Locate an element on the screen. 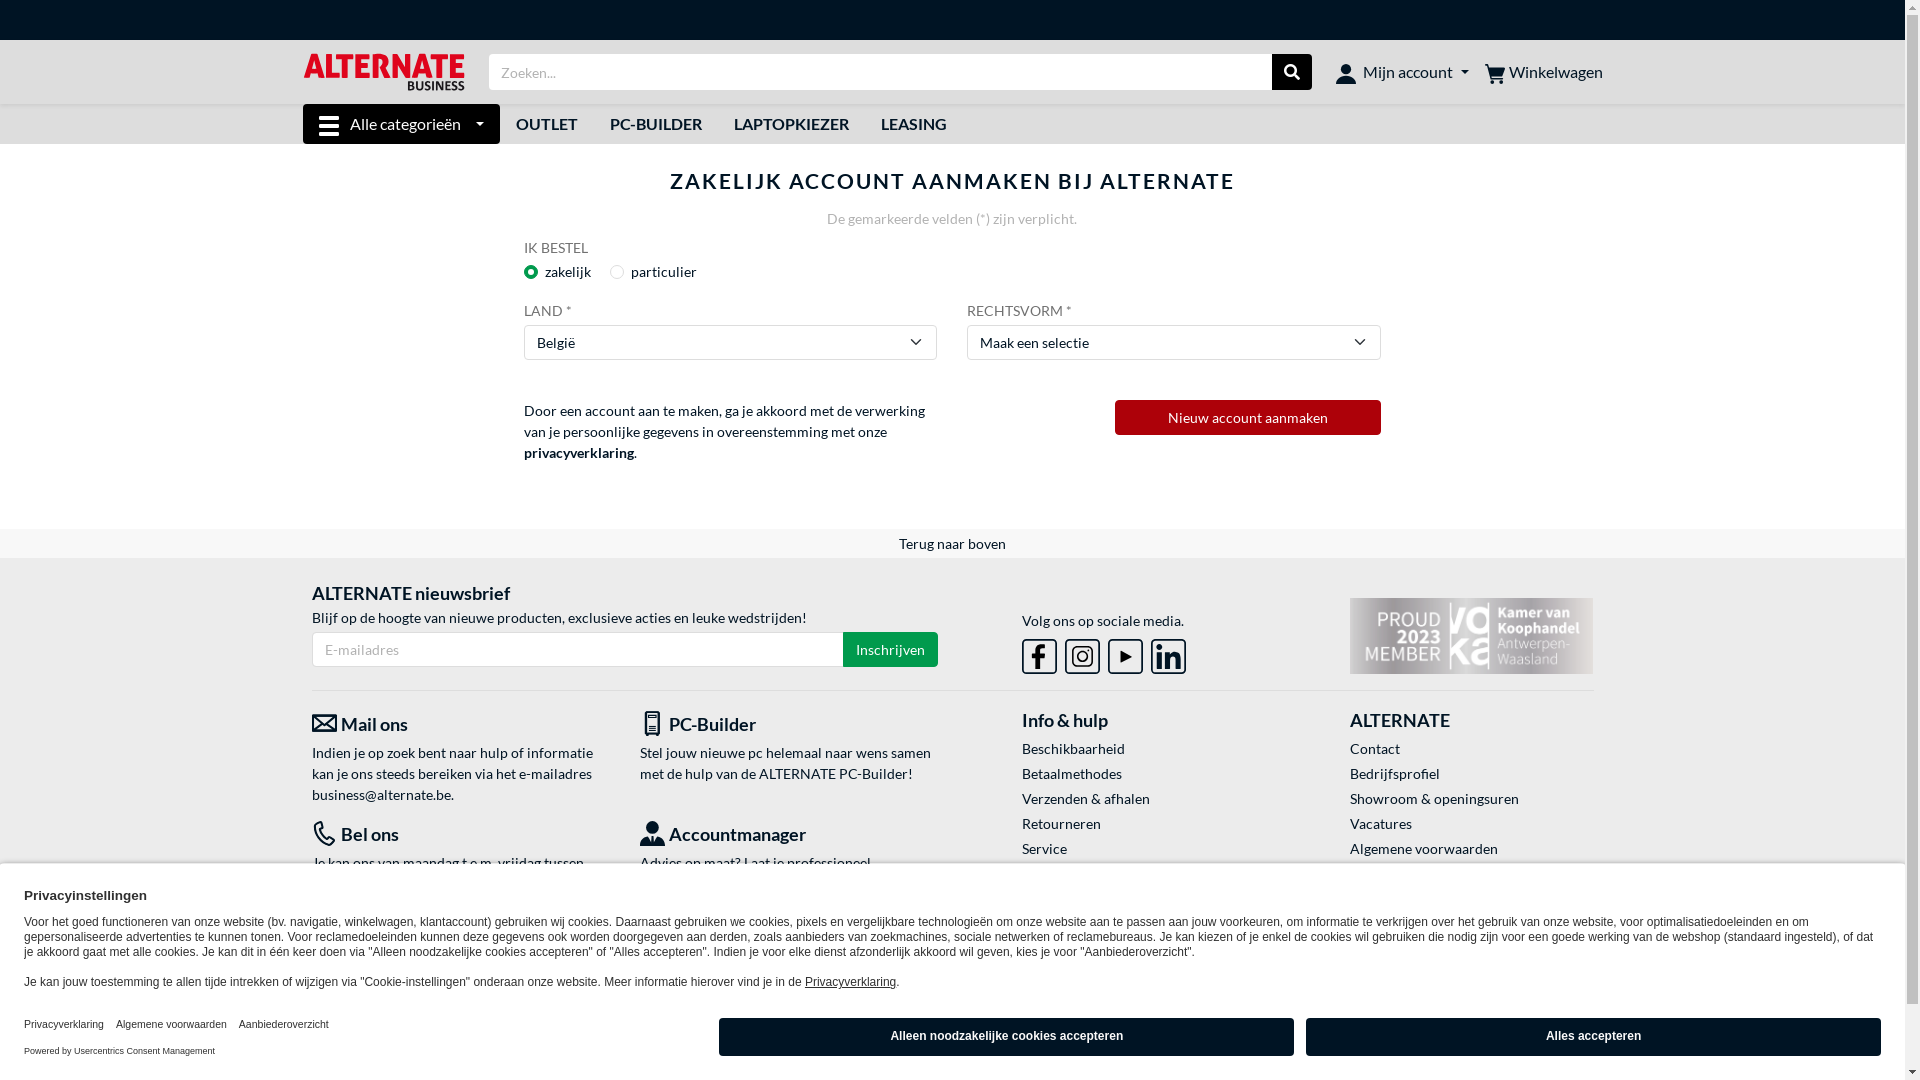 Image resolution: width=1920 pixels, height=1080 pixels. Verzenden & afhalen is located at coordinates (1144, 798).